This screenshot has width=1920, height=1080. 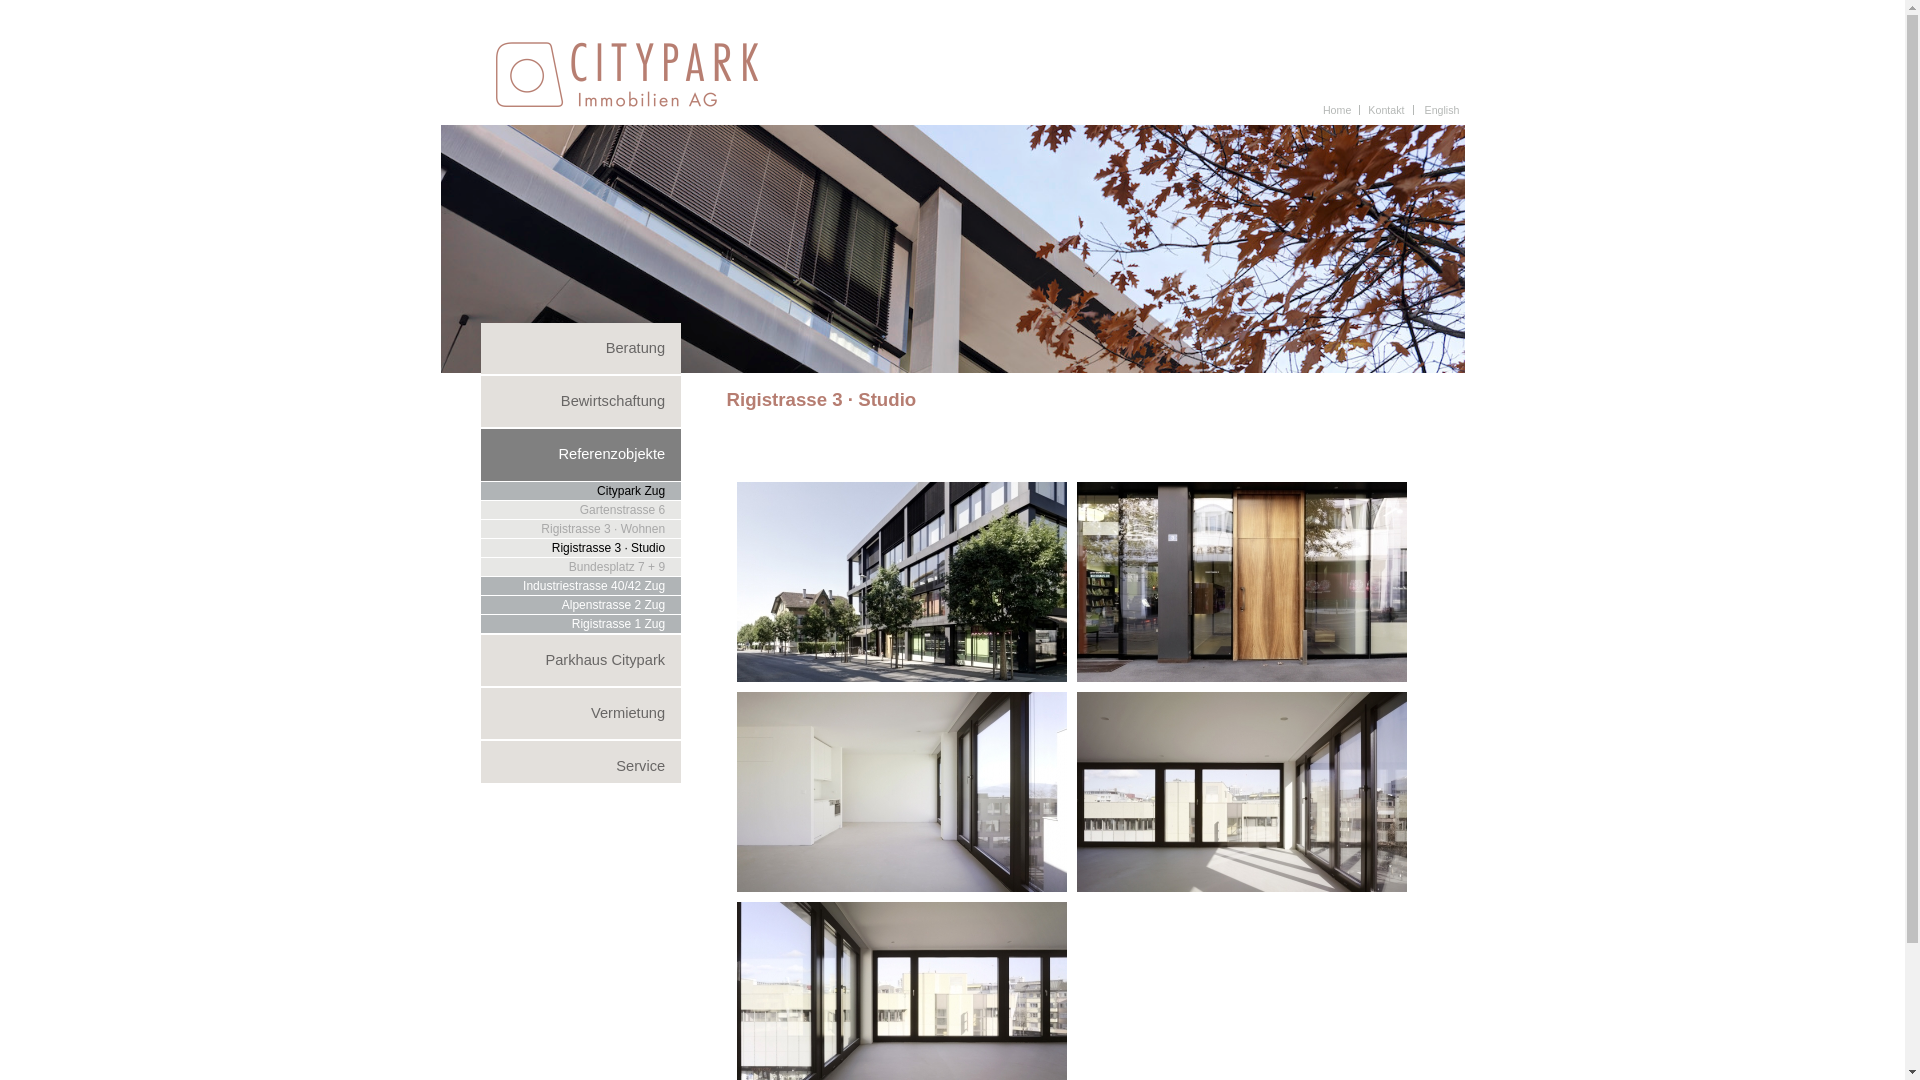 What do you see at coordinates (581, 454) in the screenshot?
I see `Referenzobjekte` at bounding box center [581, 454].